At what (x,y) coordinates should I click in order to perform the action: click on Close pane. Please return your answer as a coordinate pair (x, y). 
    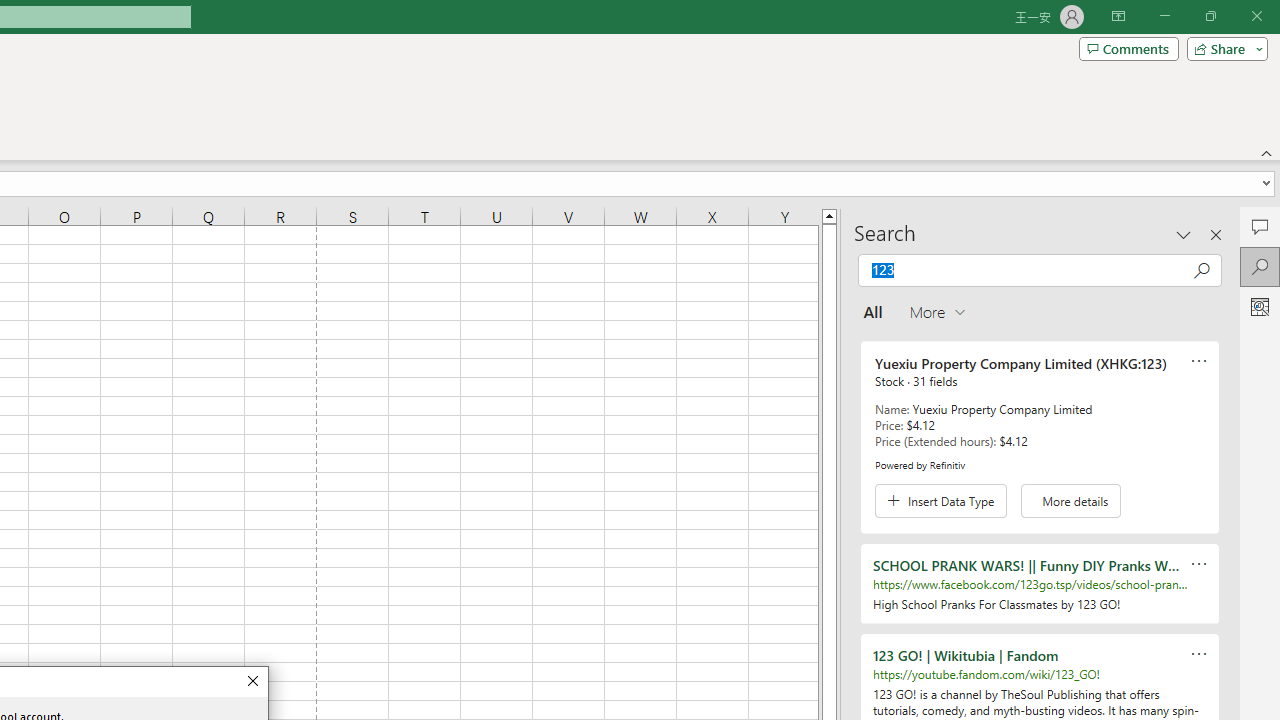
    Looking at the image, I should click on (1216, 234).